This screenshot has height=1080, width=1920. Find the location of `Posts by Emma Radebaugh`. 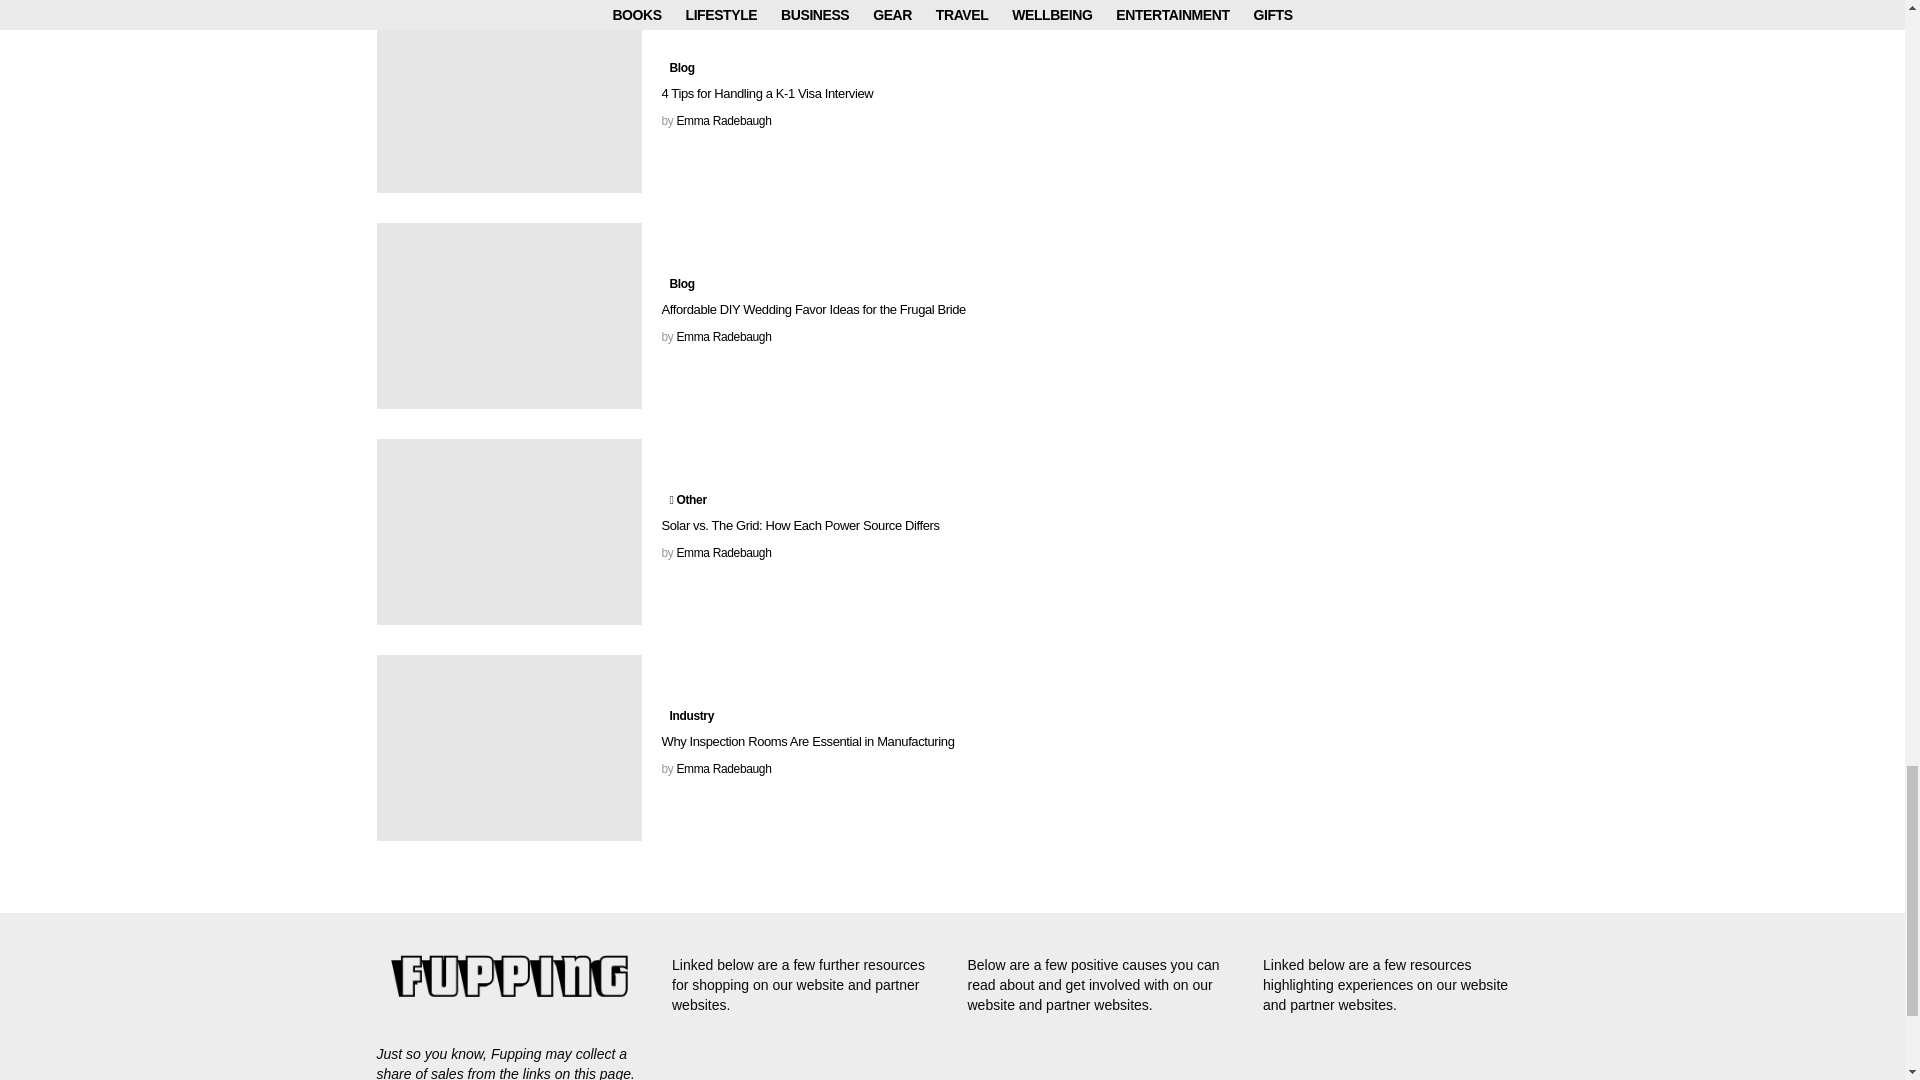

Posts by Emma Radebaugh is located at coordinates (723, 553).